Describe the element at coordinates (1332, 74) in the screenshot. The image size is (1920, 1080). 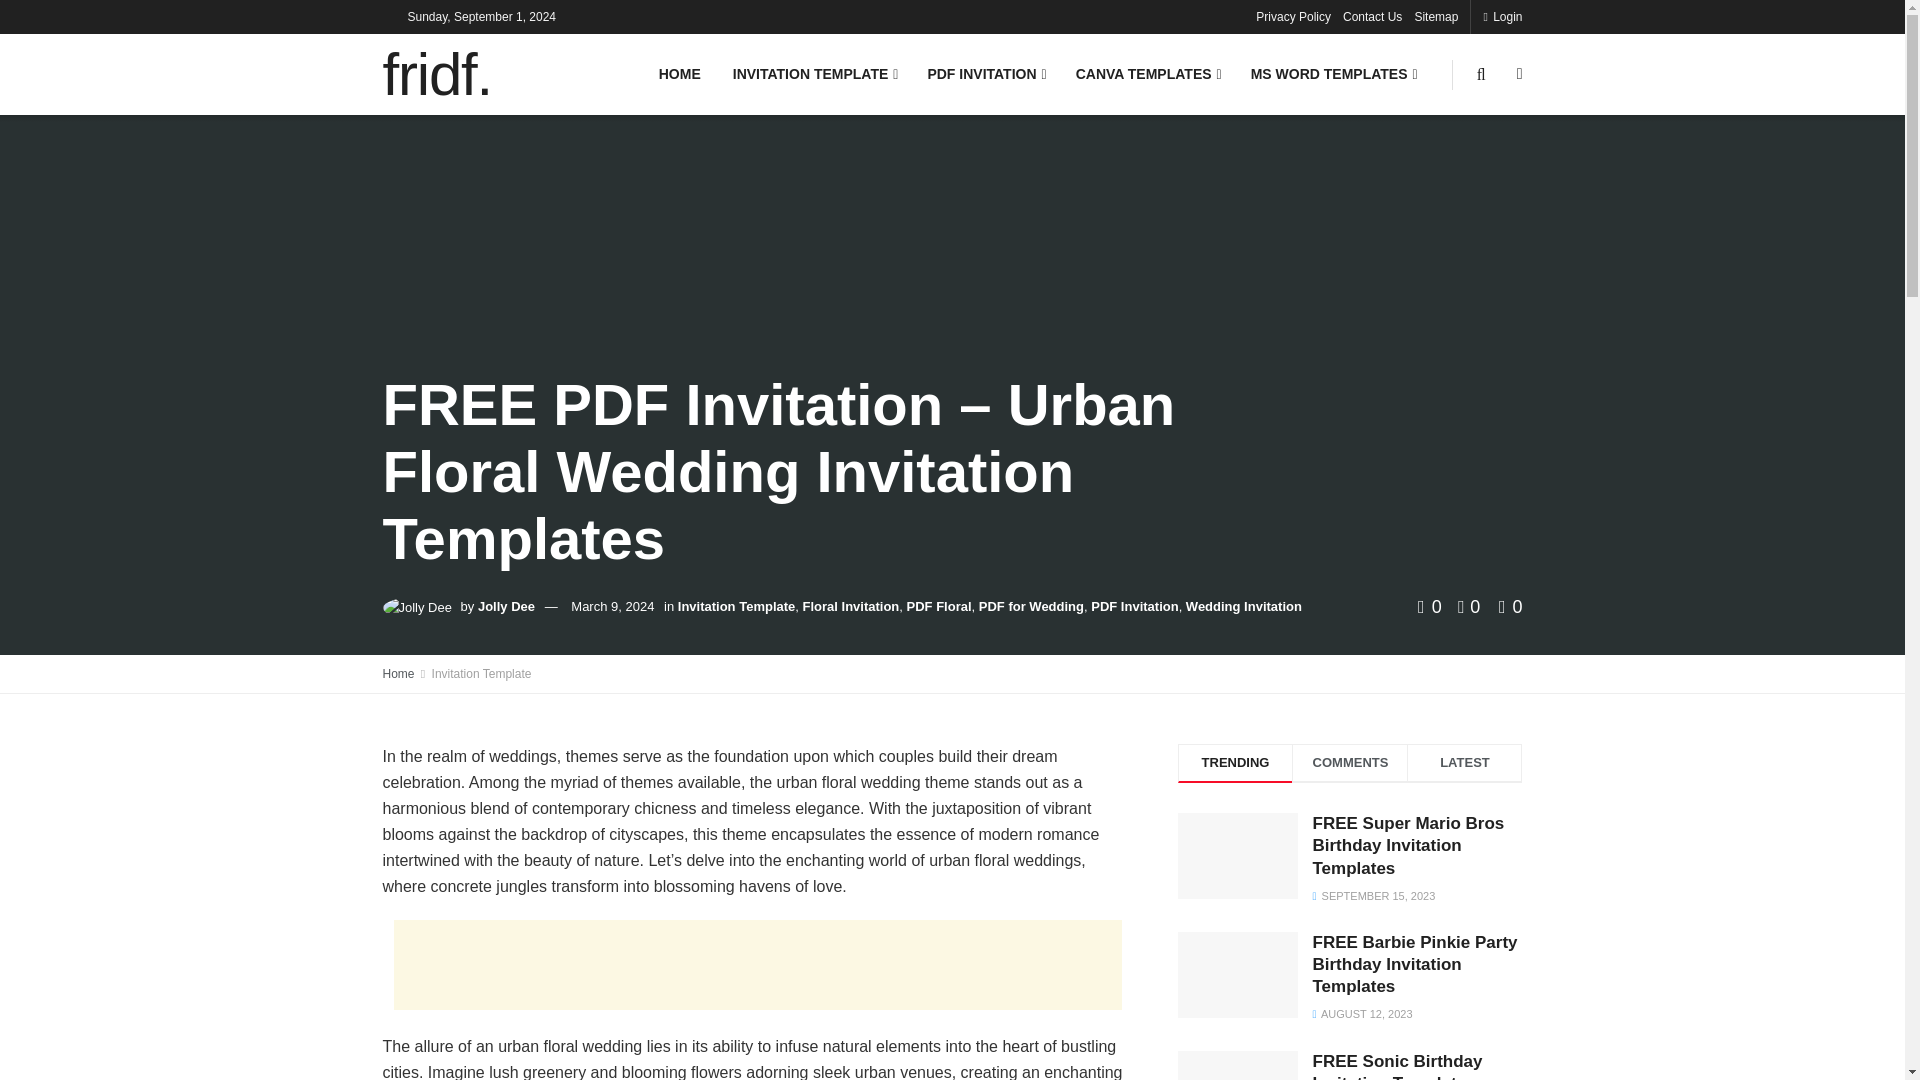
I see `MS WORD TEMPLATES` at that location.